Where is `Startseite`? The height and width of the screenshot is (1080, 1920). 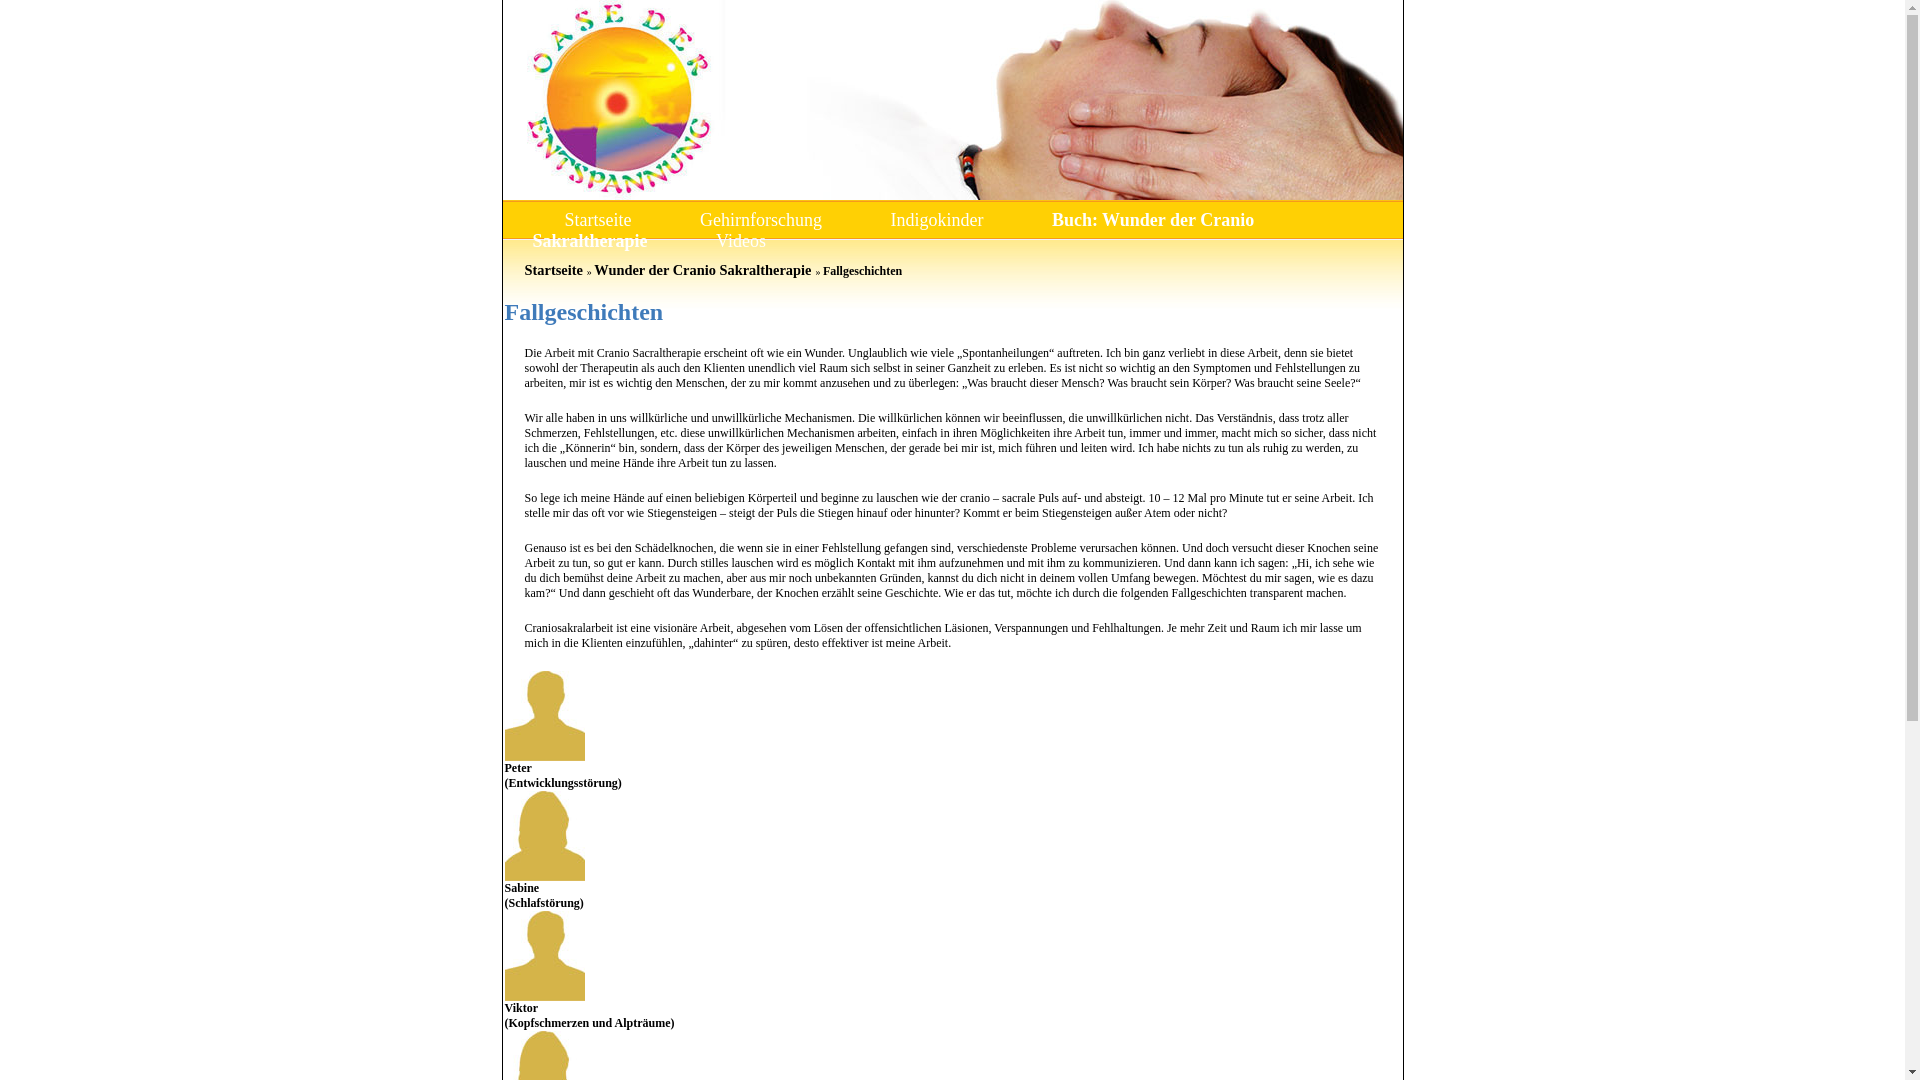
Startseite is located at coordinates (598, 220).